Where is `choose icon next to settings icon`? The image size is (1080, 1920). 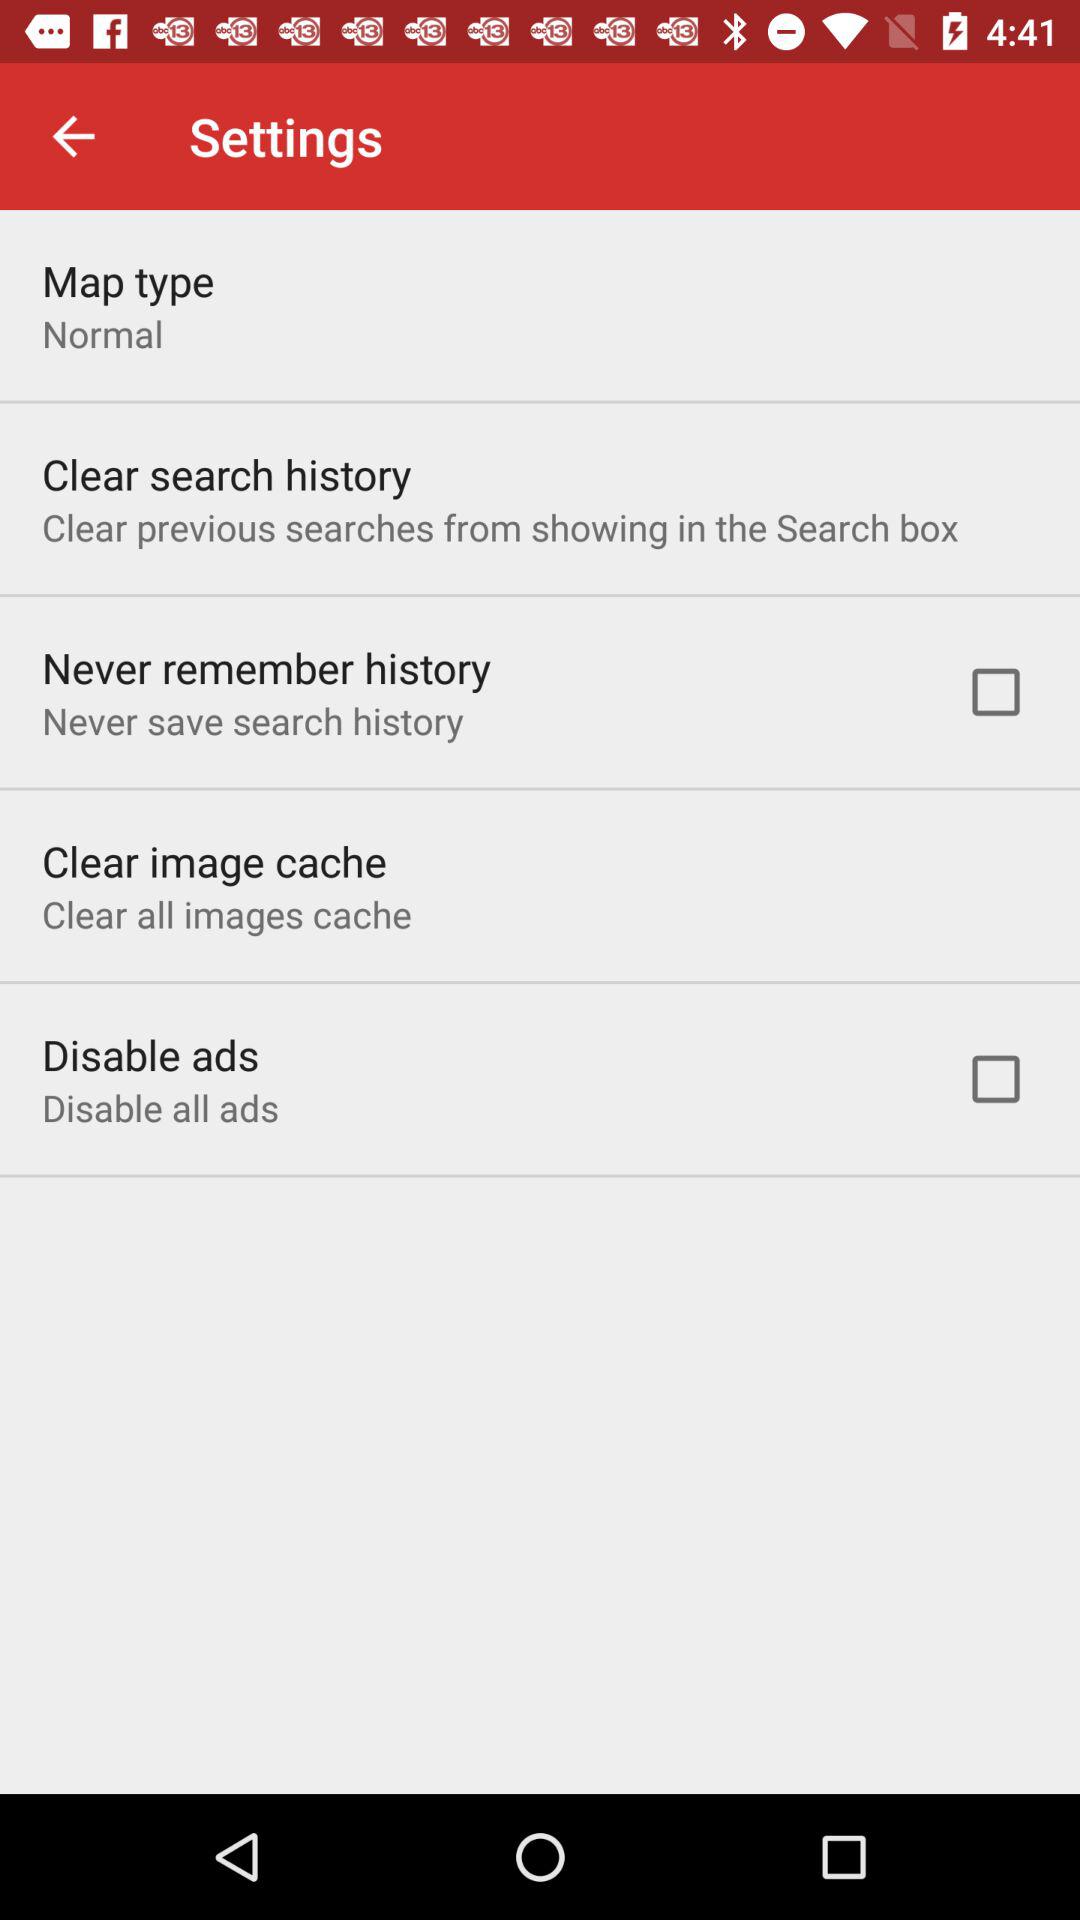
choose icon next to settings icon is located at coordinates (73, 136).